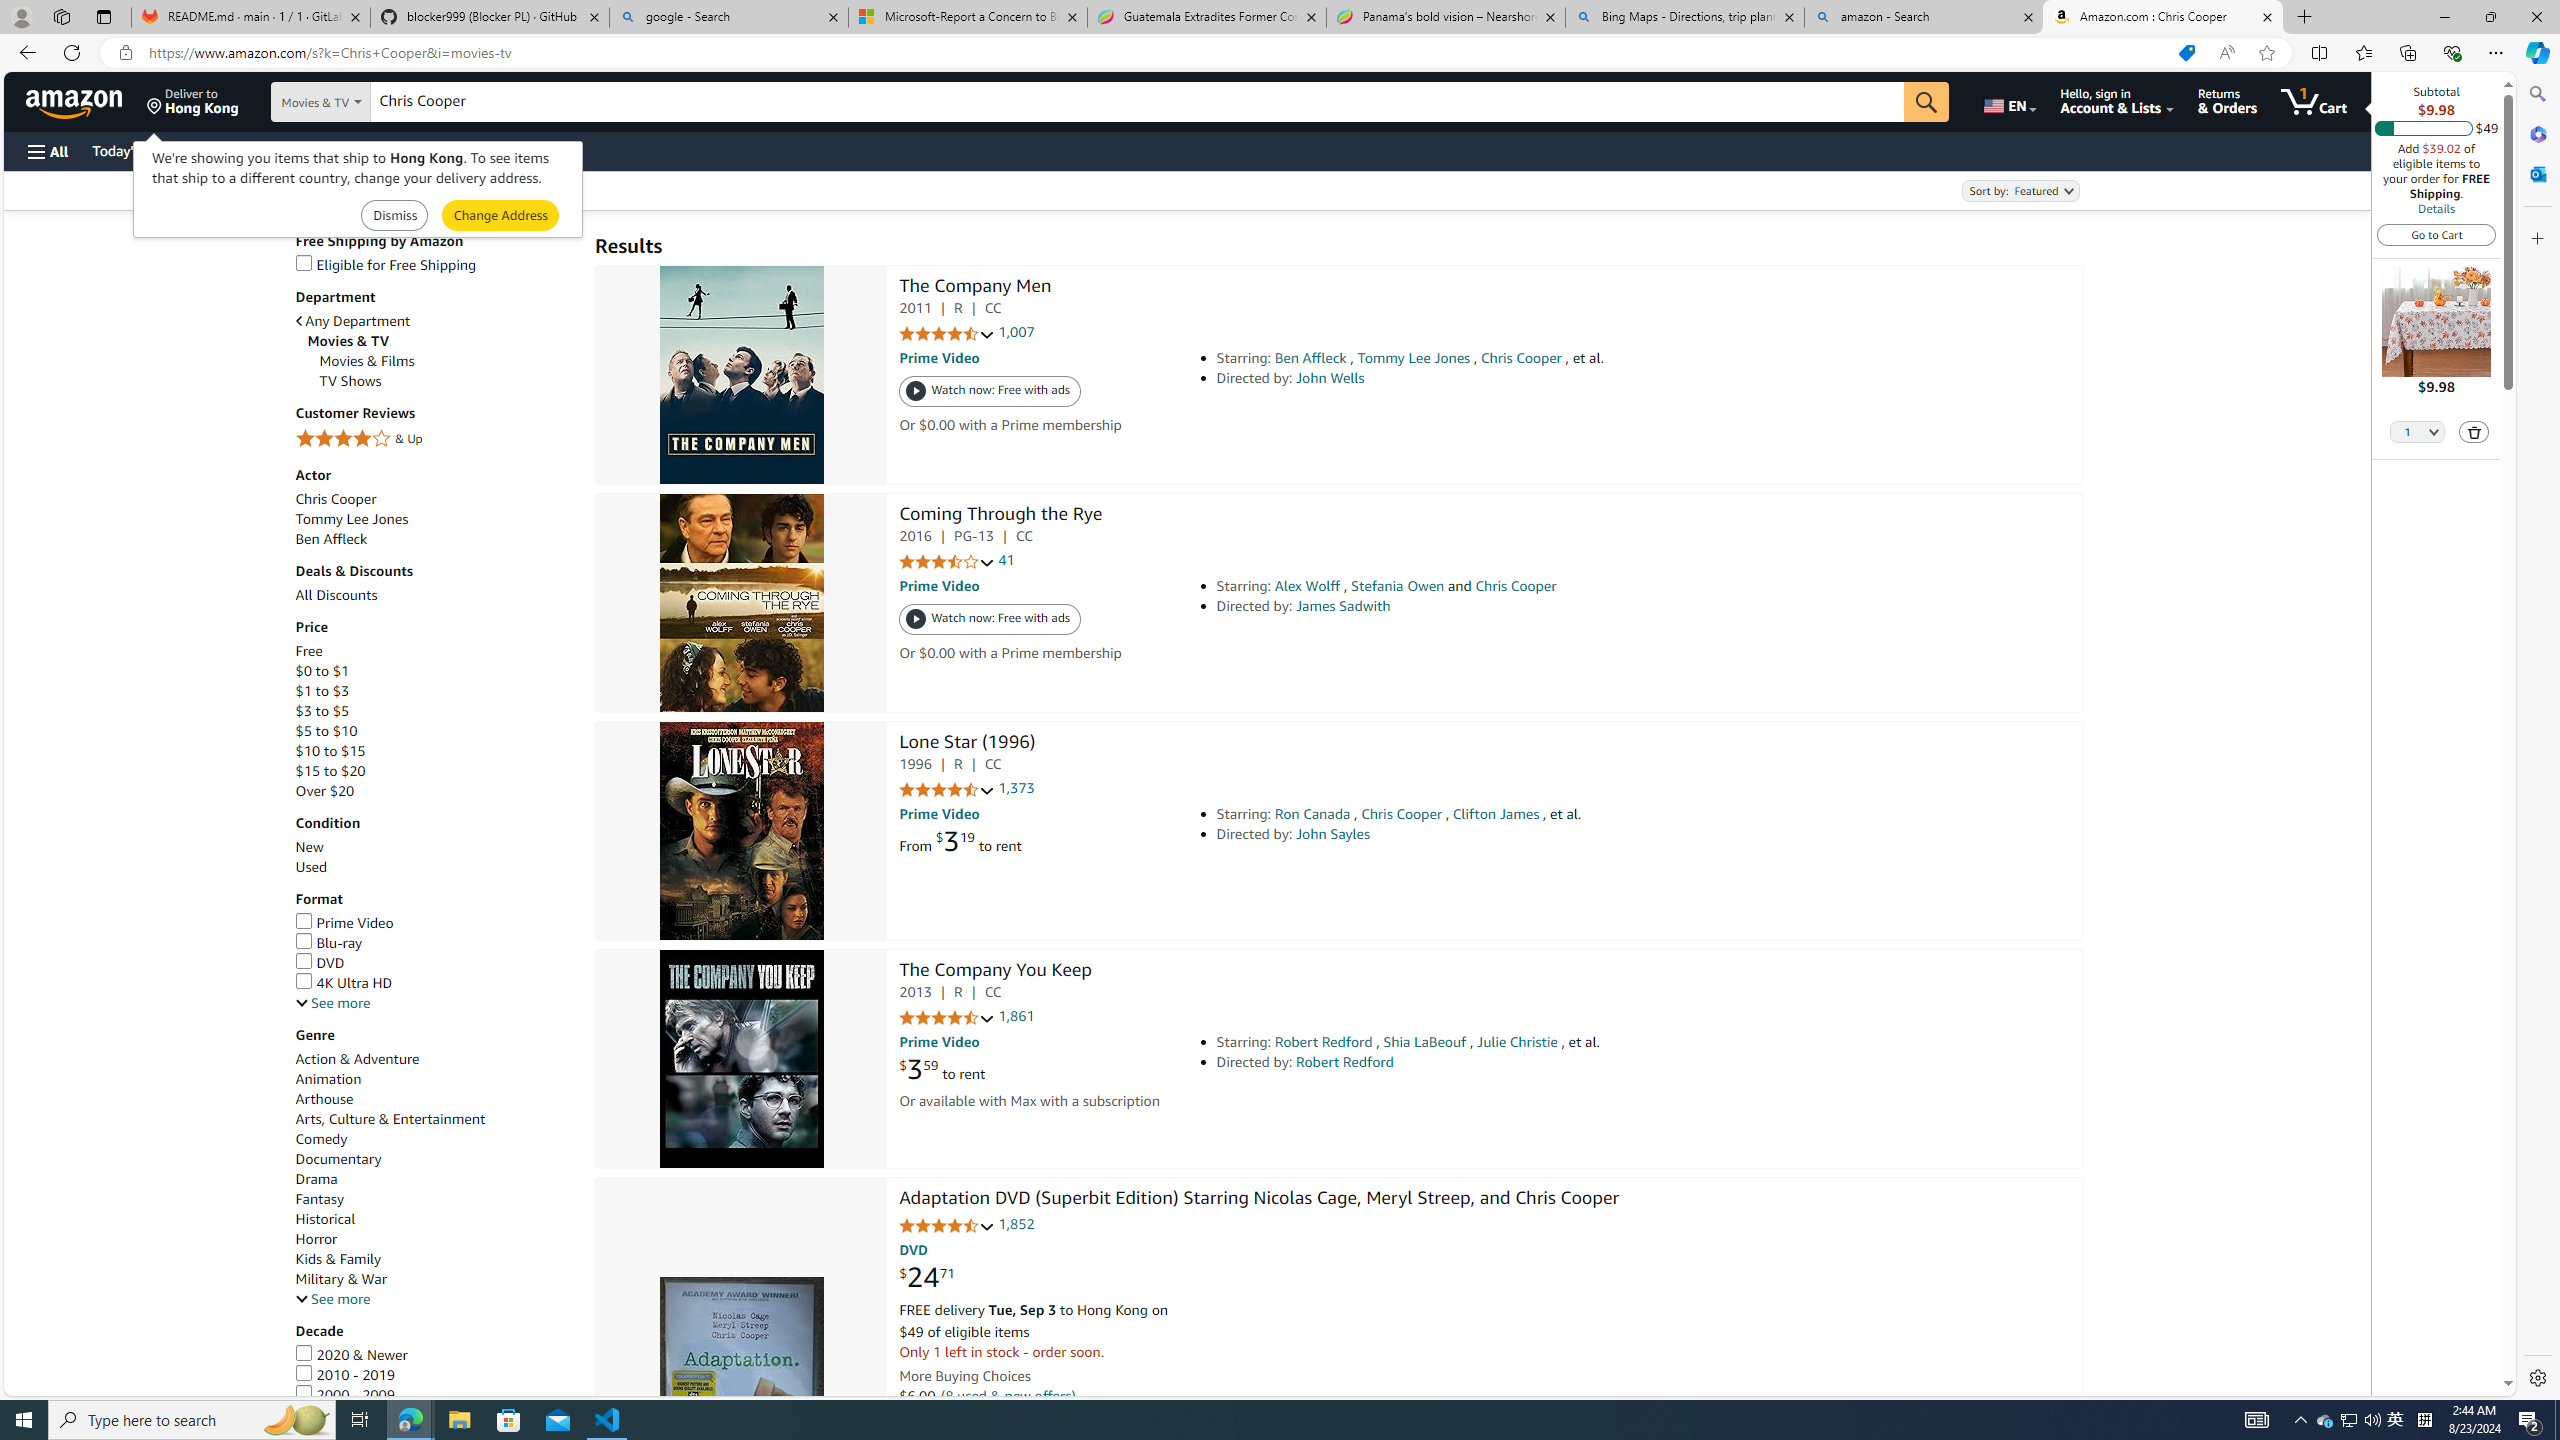  I want to click on Kids & Family, so click(435, 1260).